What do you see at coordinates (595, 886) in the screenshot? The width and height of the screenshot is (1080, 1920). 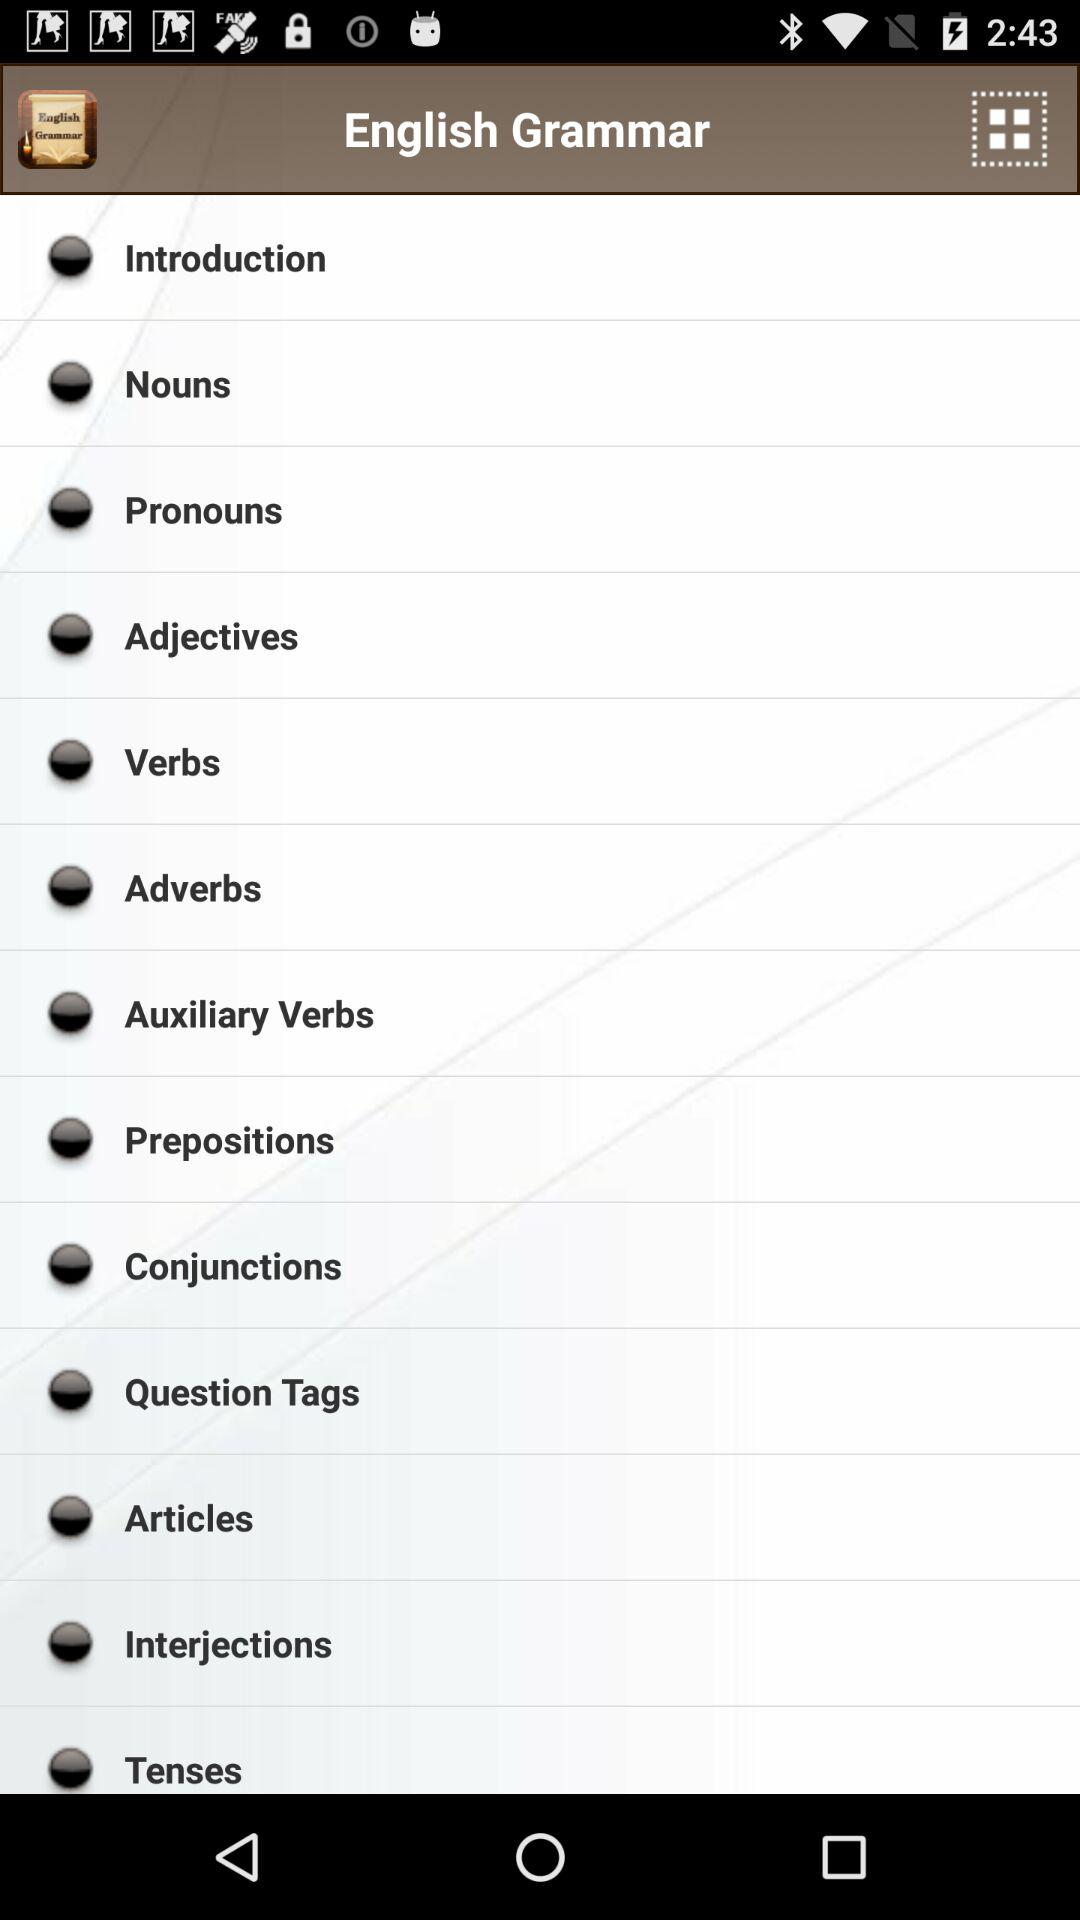 I see `turn off the item below the verbs` at bounding box center [595, 886].